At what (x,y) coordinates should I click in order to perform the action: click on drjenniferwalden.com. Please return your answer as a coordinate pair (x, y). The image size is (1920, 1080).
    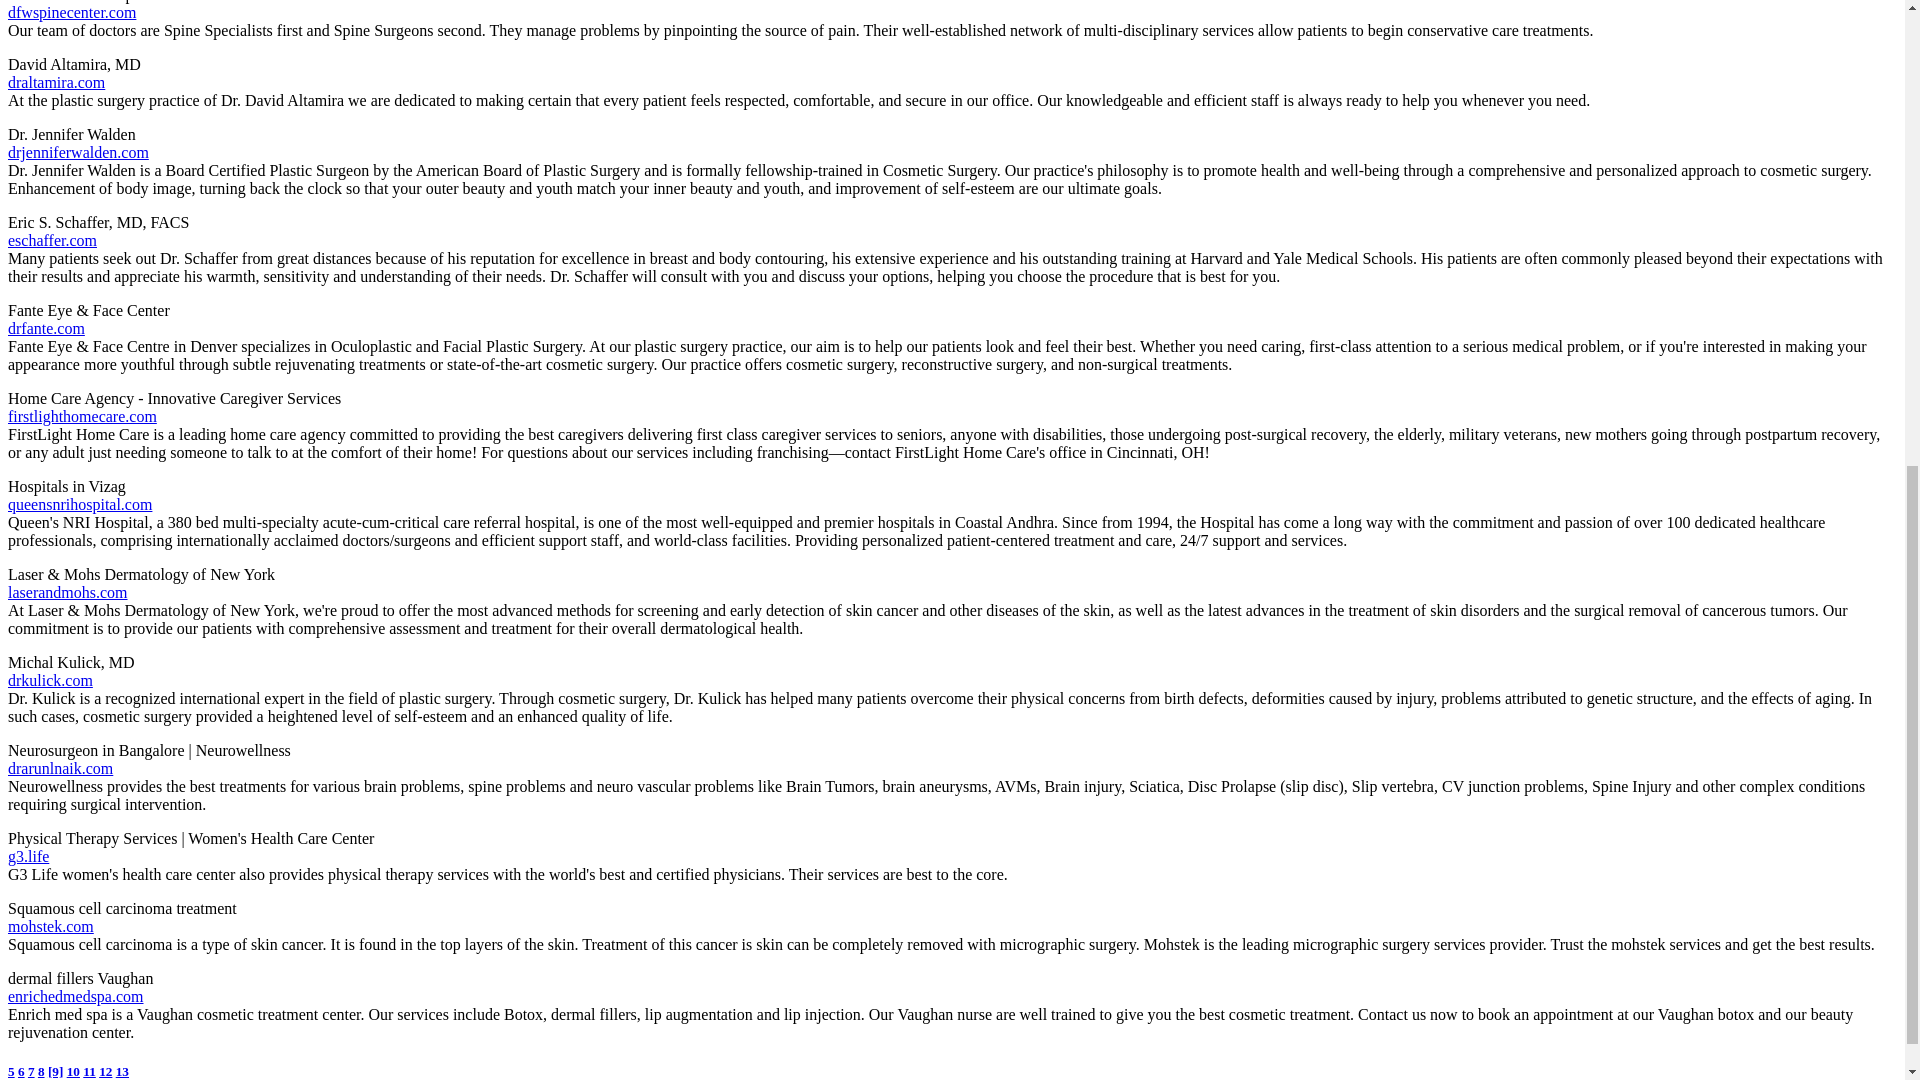
    Looking at the image, I should click on (78, 152).